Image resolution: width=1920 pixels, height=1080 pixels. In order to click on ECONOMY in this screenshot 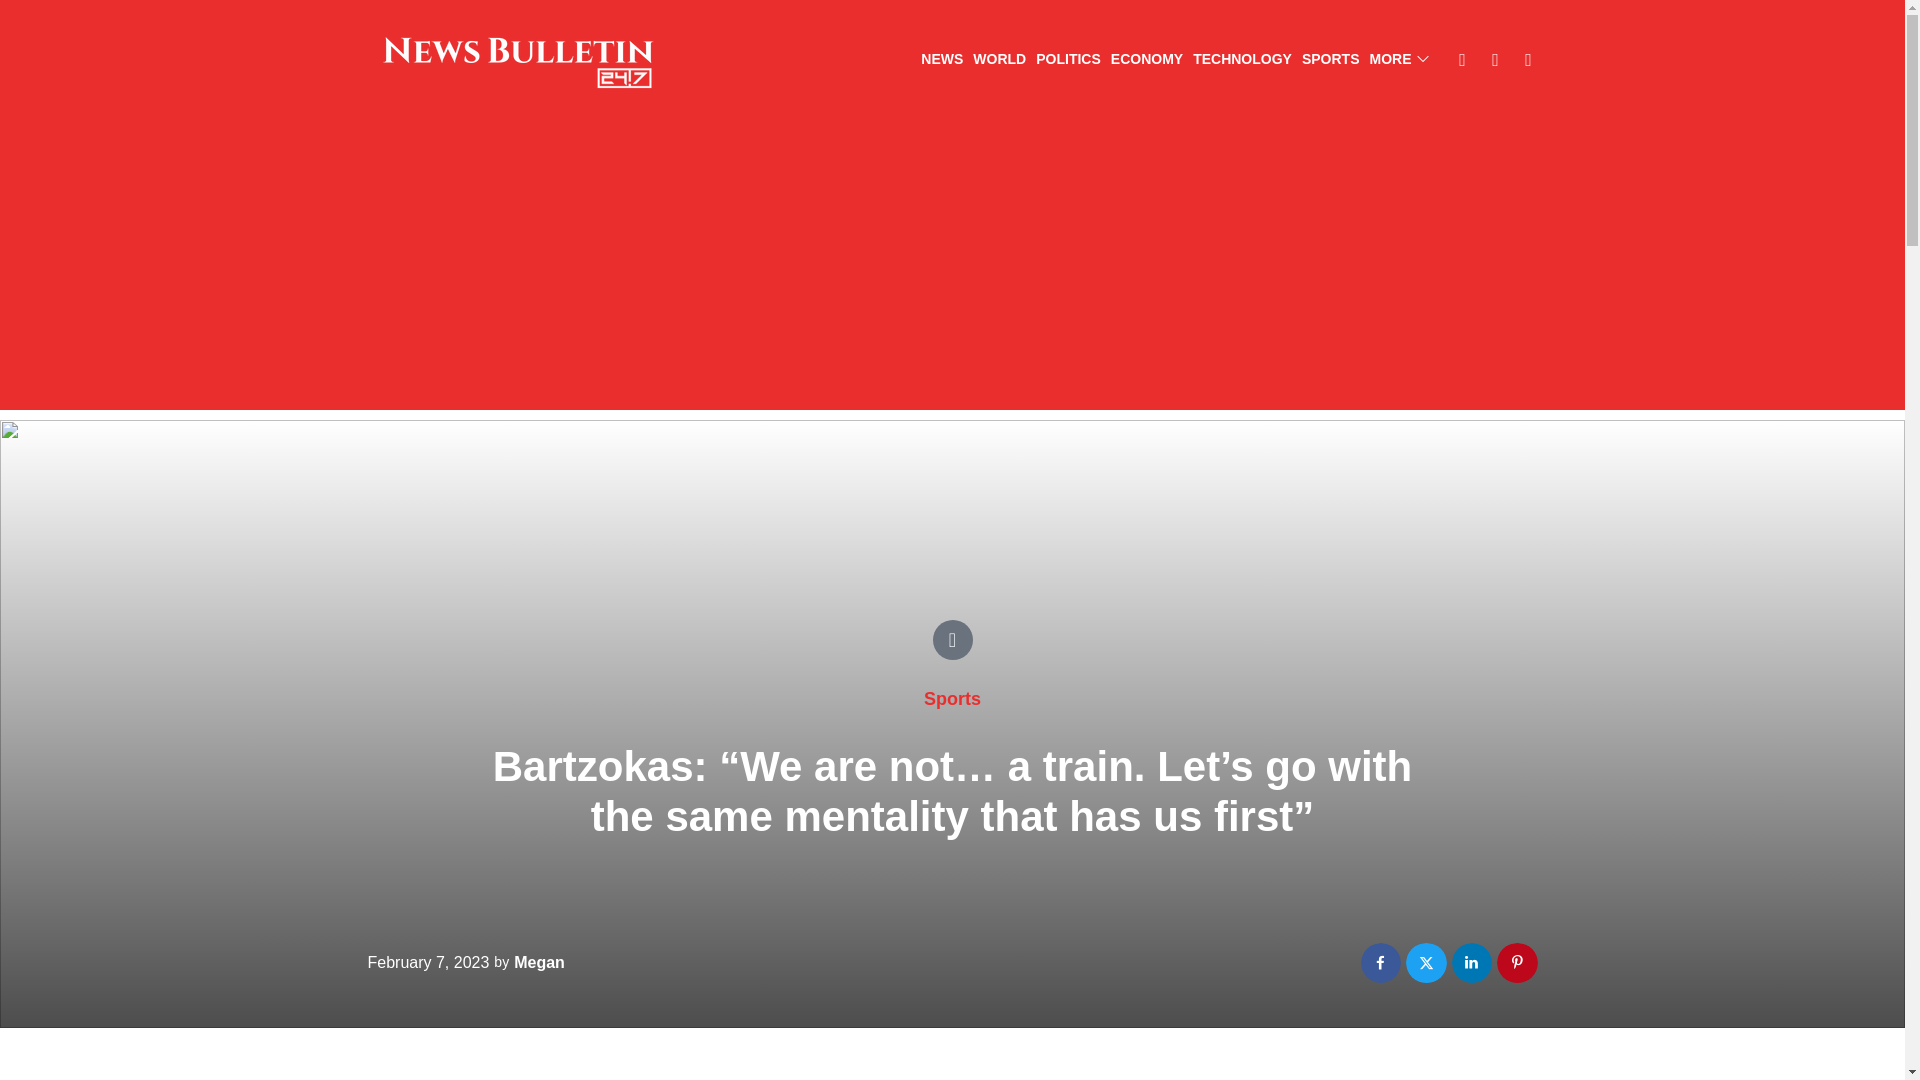, I will do `click(1146, 60)`.